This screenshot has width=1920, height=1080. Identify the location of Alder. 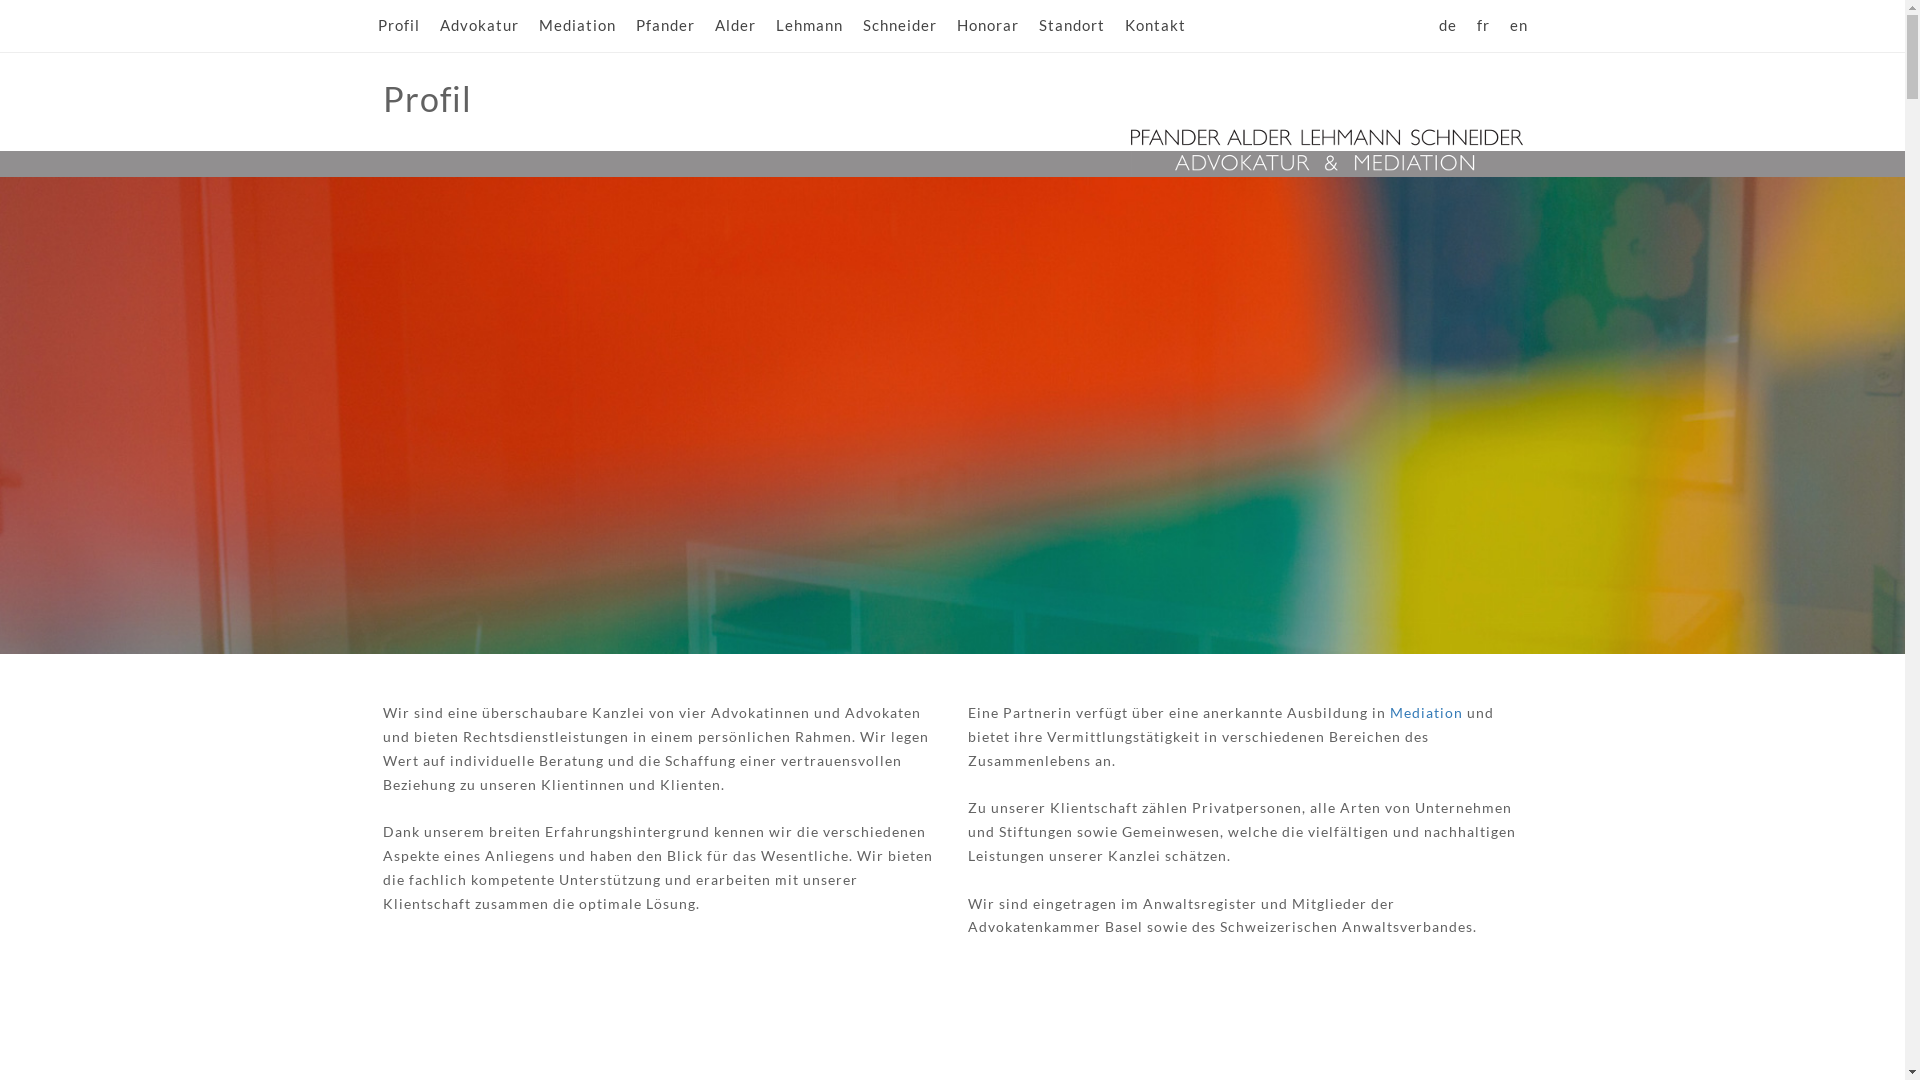
(734, 26).